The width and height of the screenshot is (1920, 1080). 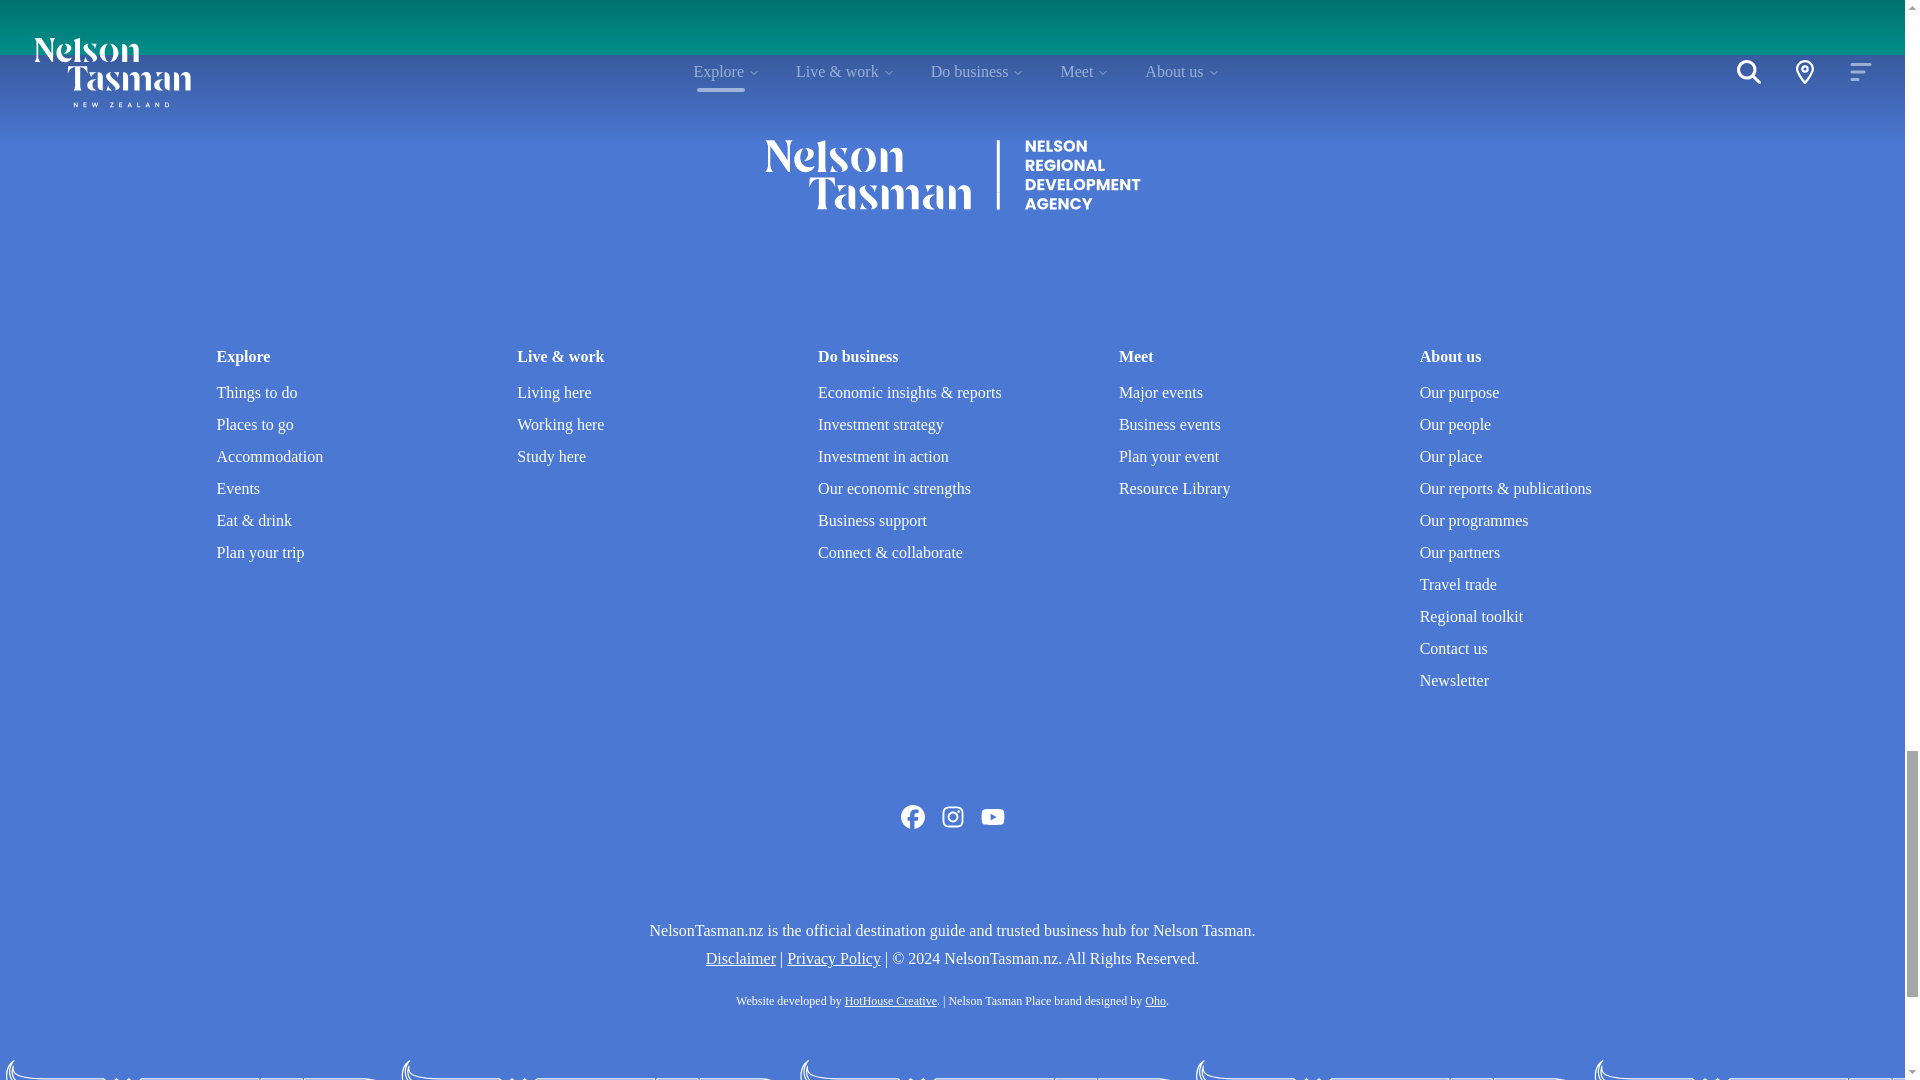 What do you see at coordinates (242, 356) in the screenshot?
I see `Explore` at bounding box center [242, 356].